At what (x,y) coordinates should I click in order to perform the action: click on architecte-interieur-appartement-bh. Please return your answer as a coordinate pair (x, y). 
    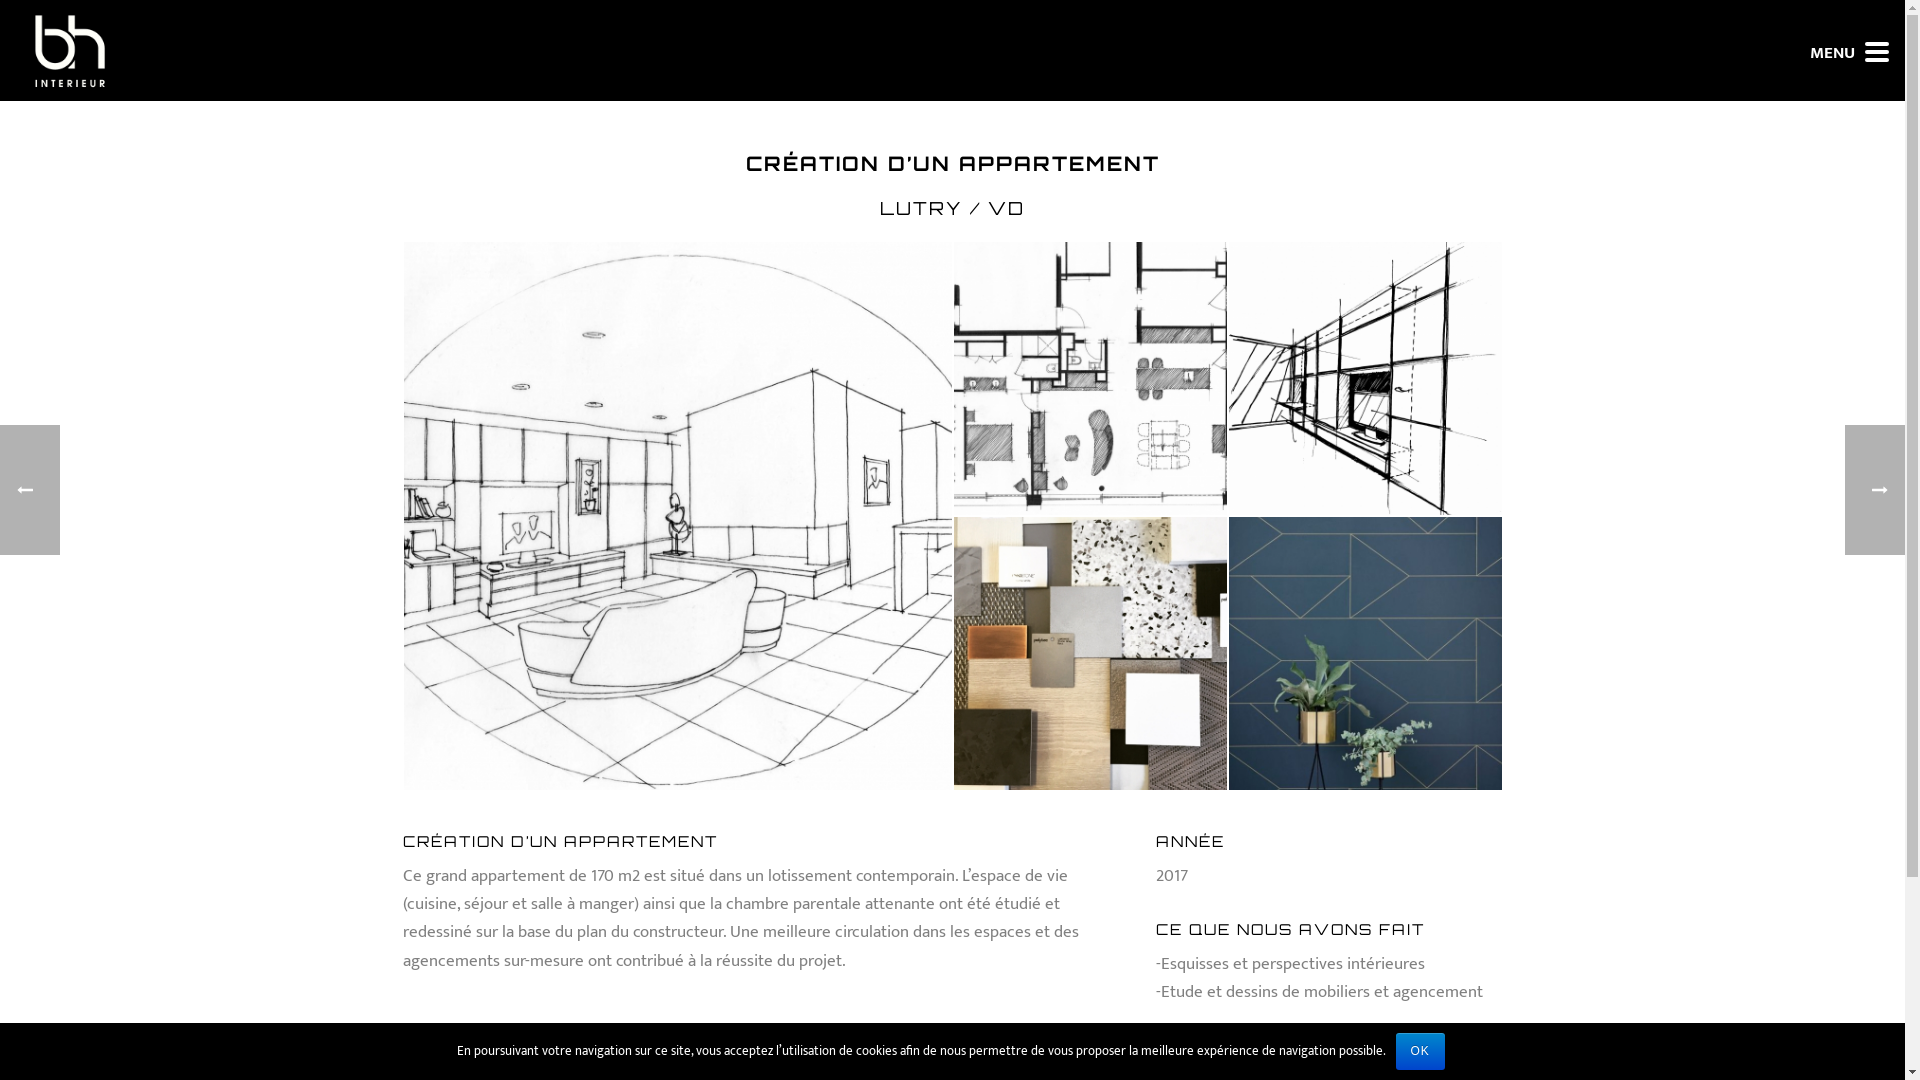
    Looking at the image, I should click on (1084, 648).